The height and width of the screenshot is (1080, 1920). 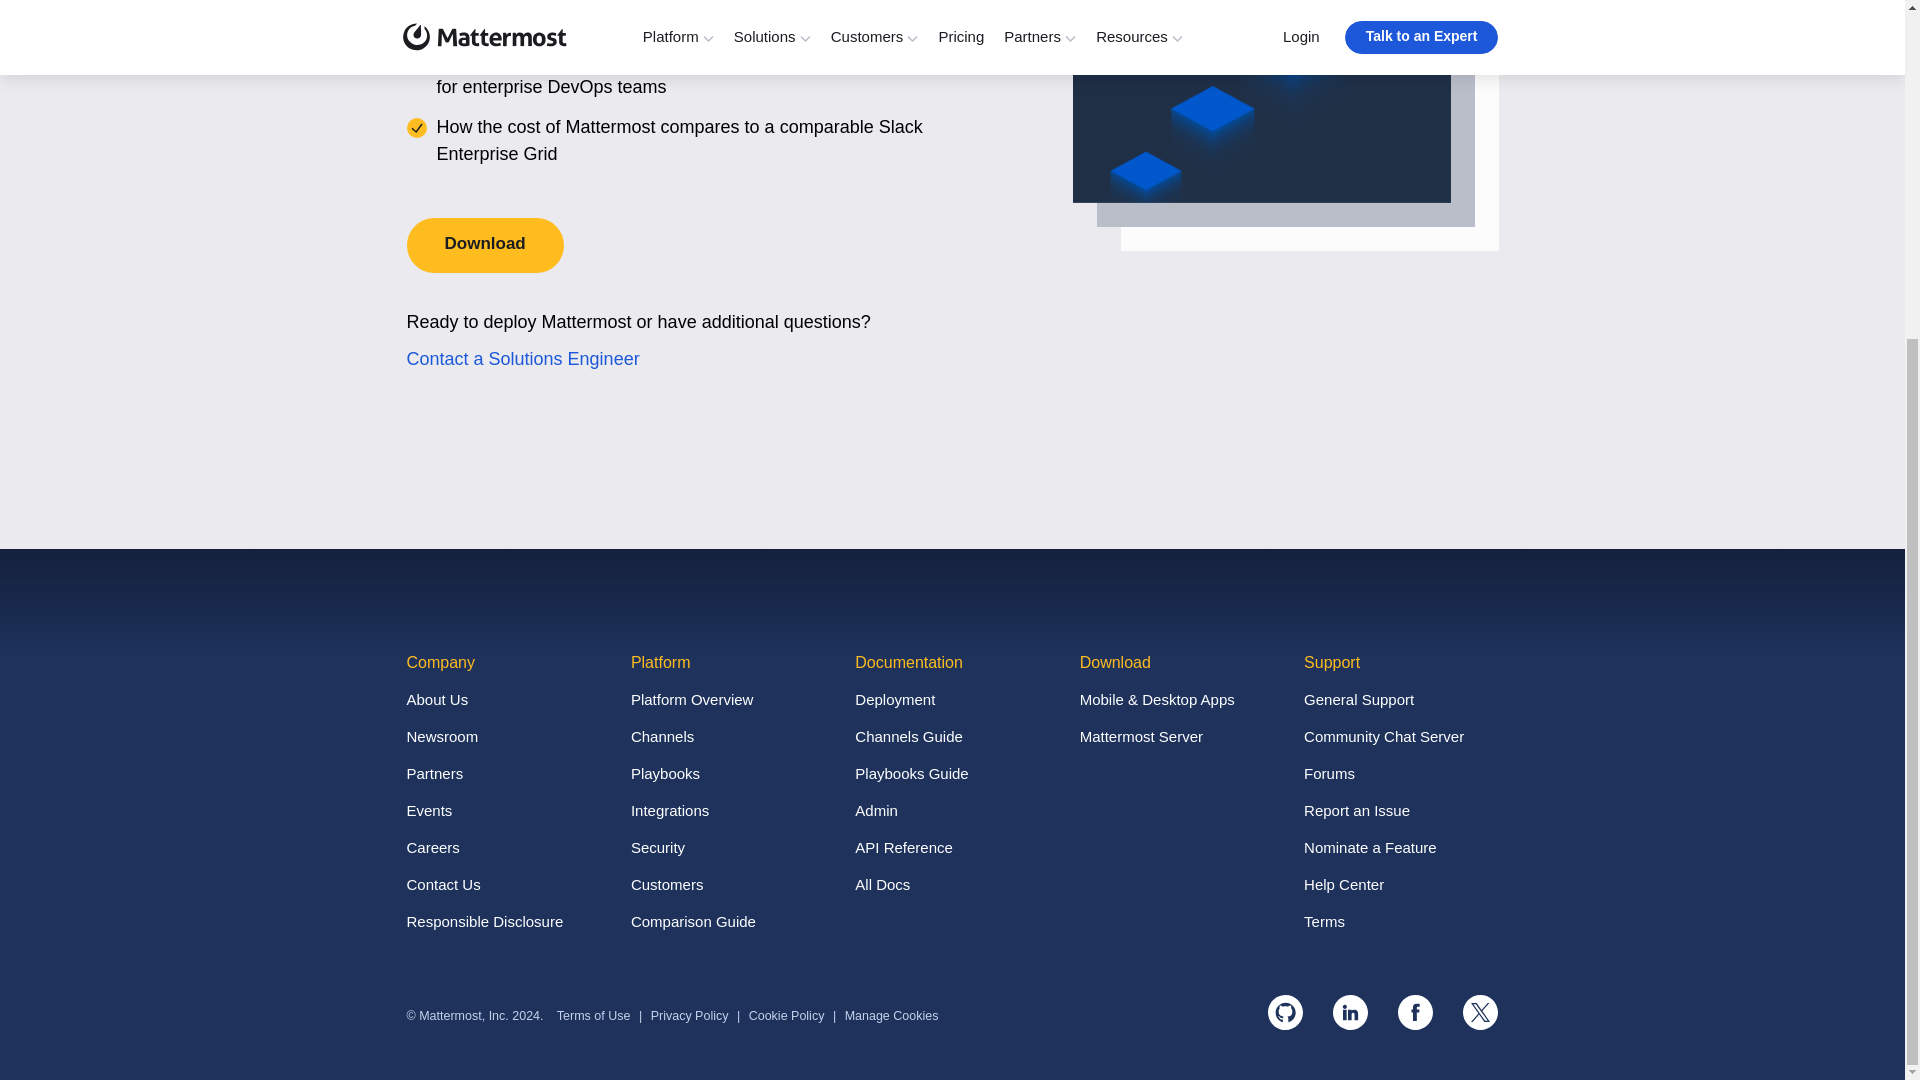 What do you see at coordinates (1285, 1012) in the screenshot?
I see `GitHub icon` at bounding box center [1285, 1012].